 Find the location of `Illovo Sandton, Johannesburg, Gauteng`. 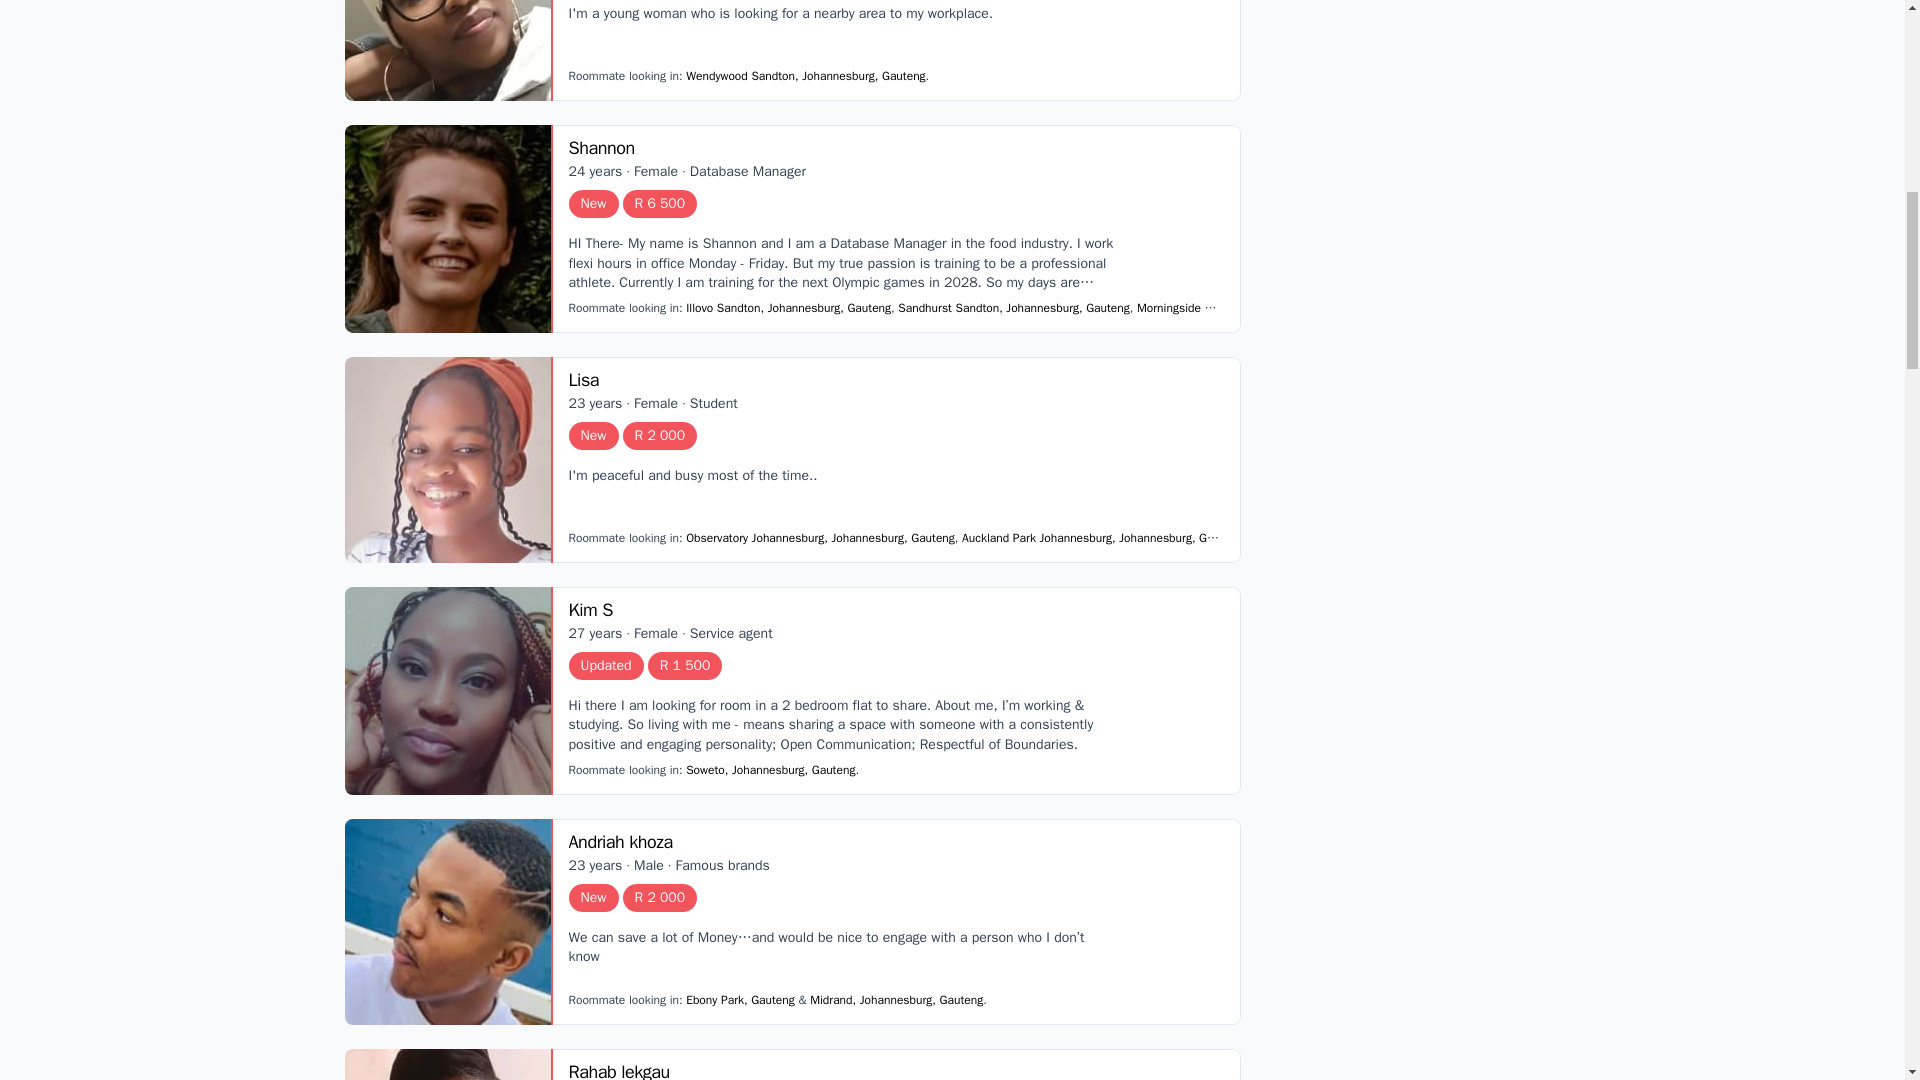

Illovo Sandton, Johannesburg, Gauteng is located at coordinates (788, 308).